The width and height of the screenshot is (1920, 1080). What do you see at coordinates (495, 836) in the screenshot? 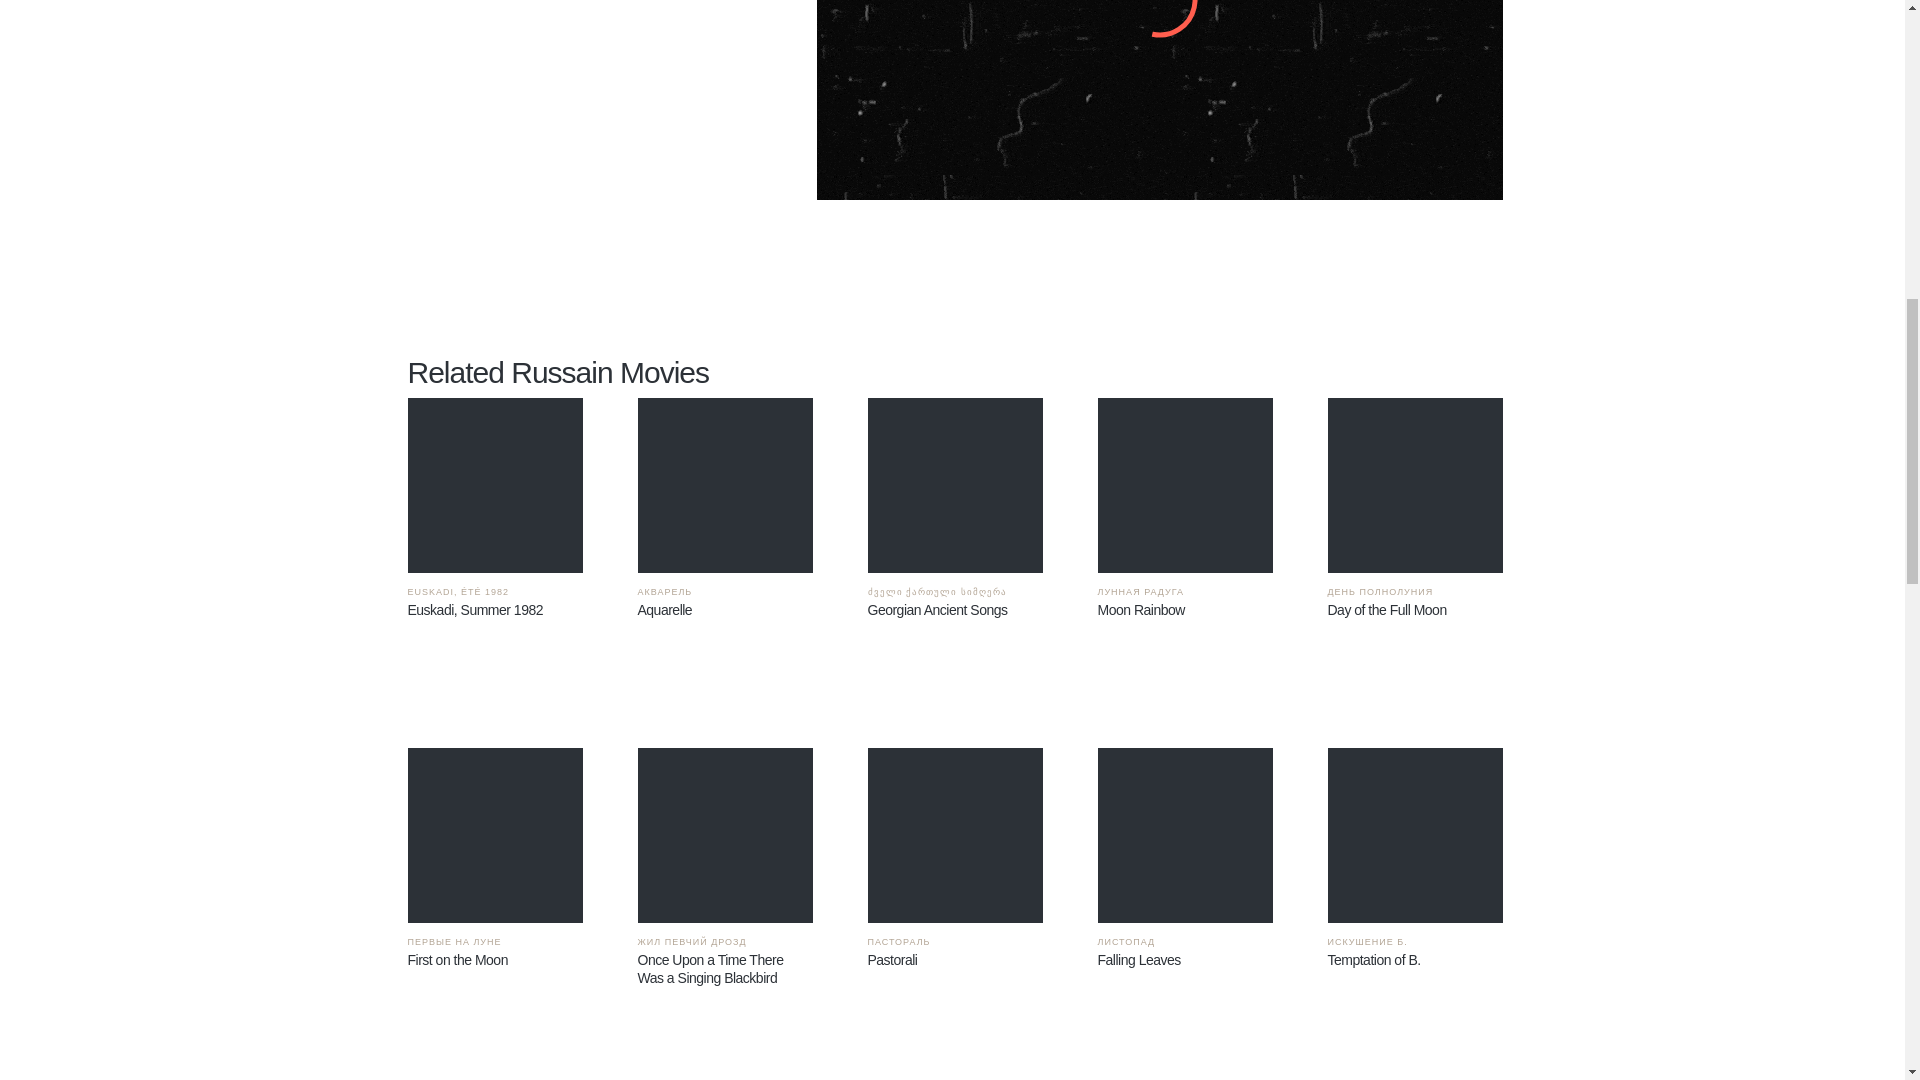
I see `First on the Moon` at bounding box center [495, 836].